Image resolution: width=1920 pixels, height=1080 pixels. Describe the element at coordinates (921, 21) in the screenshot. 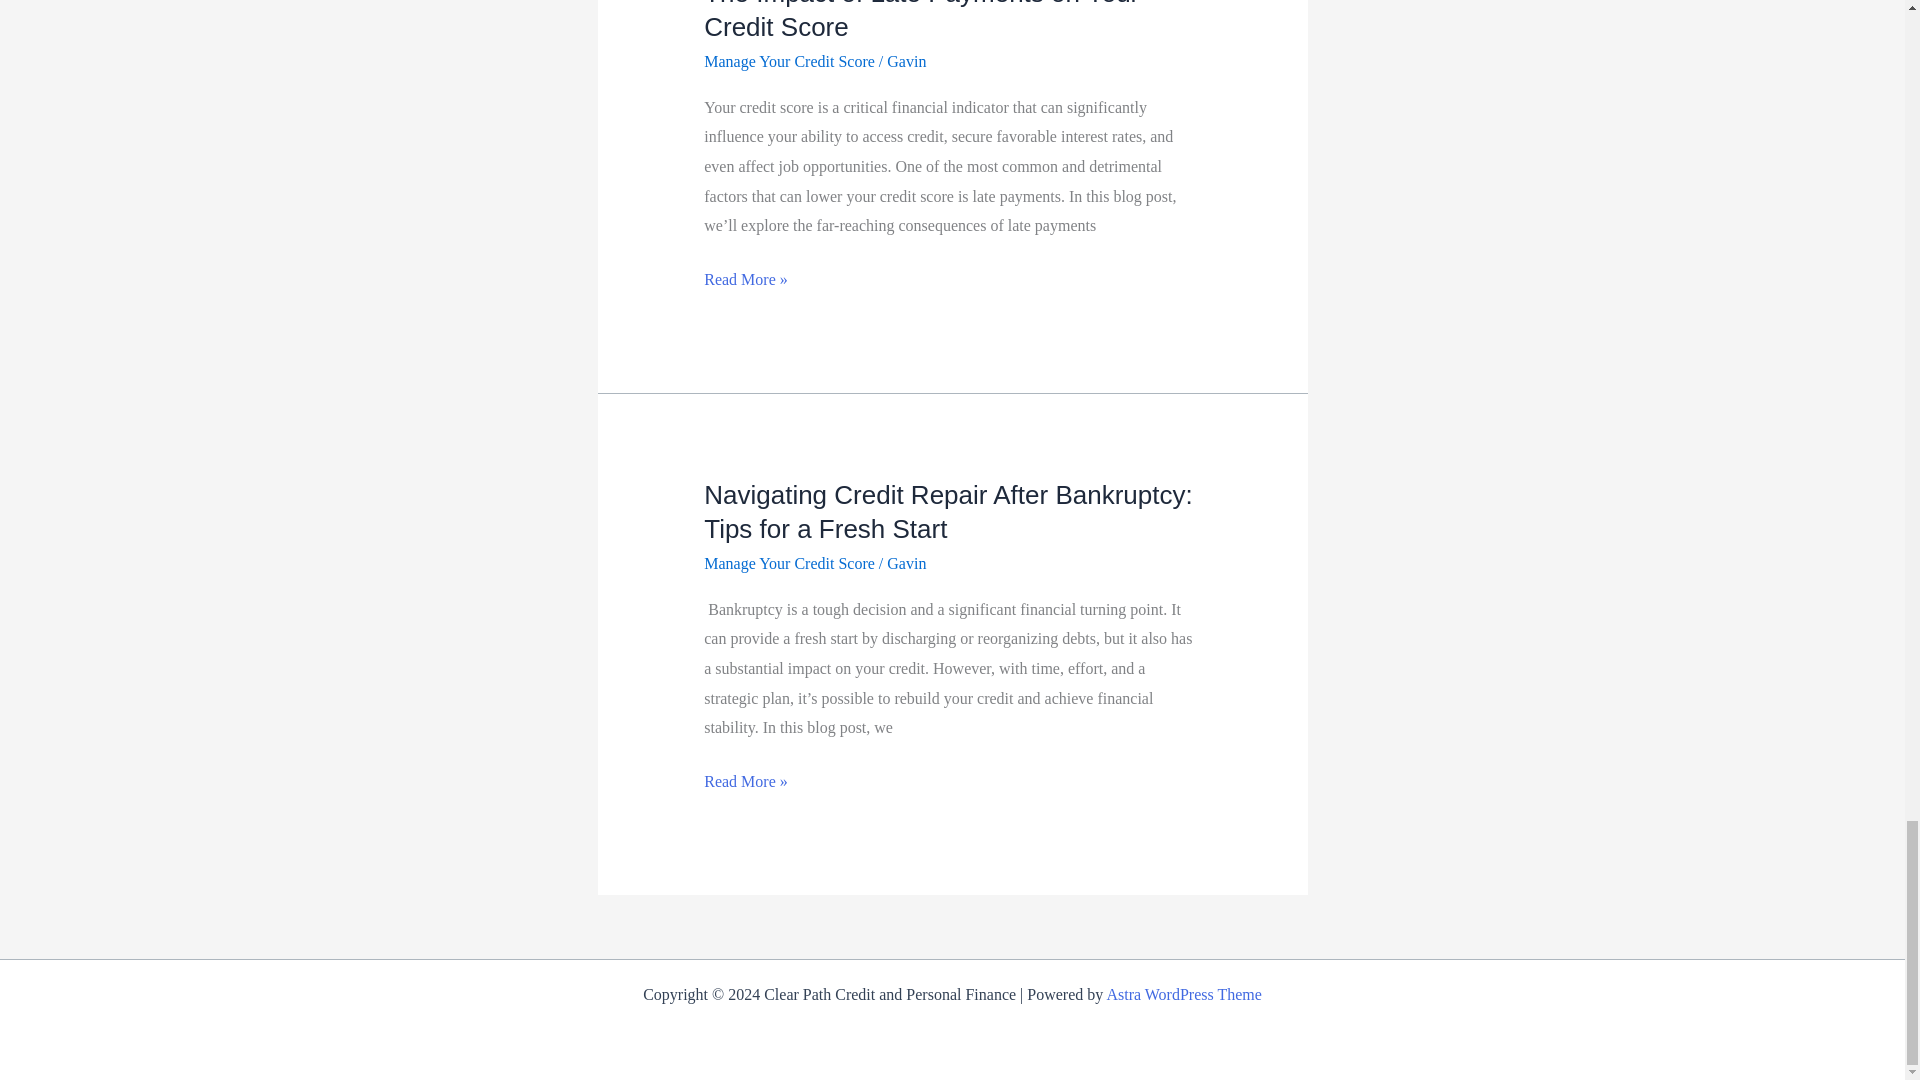

I see `The Impact of Late Payments on Your Credit Score` at that location.